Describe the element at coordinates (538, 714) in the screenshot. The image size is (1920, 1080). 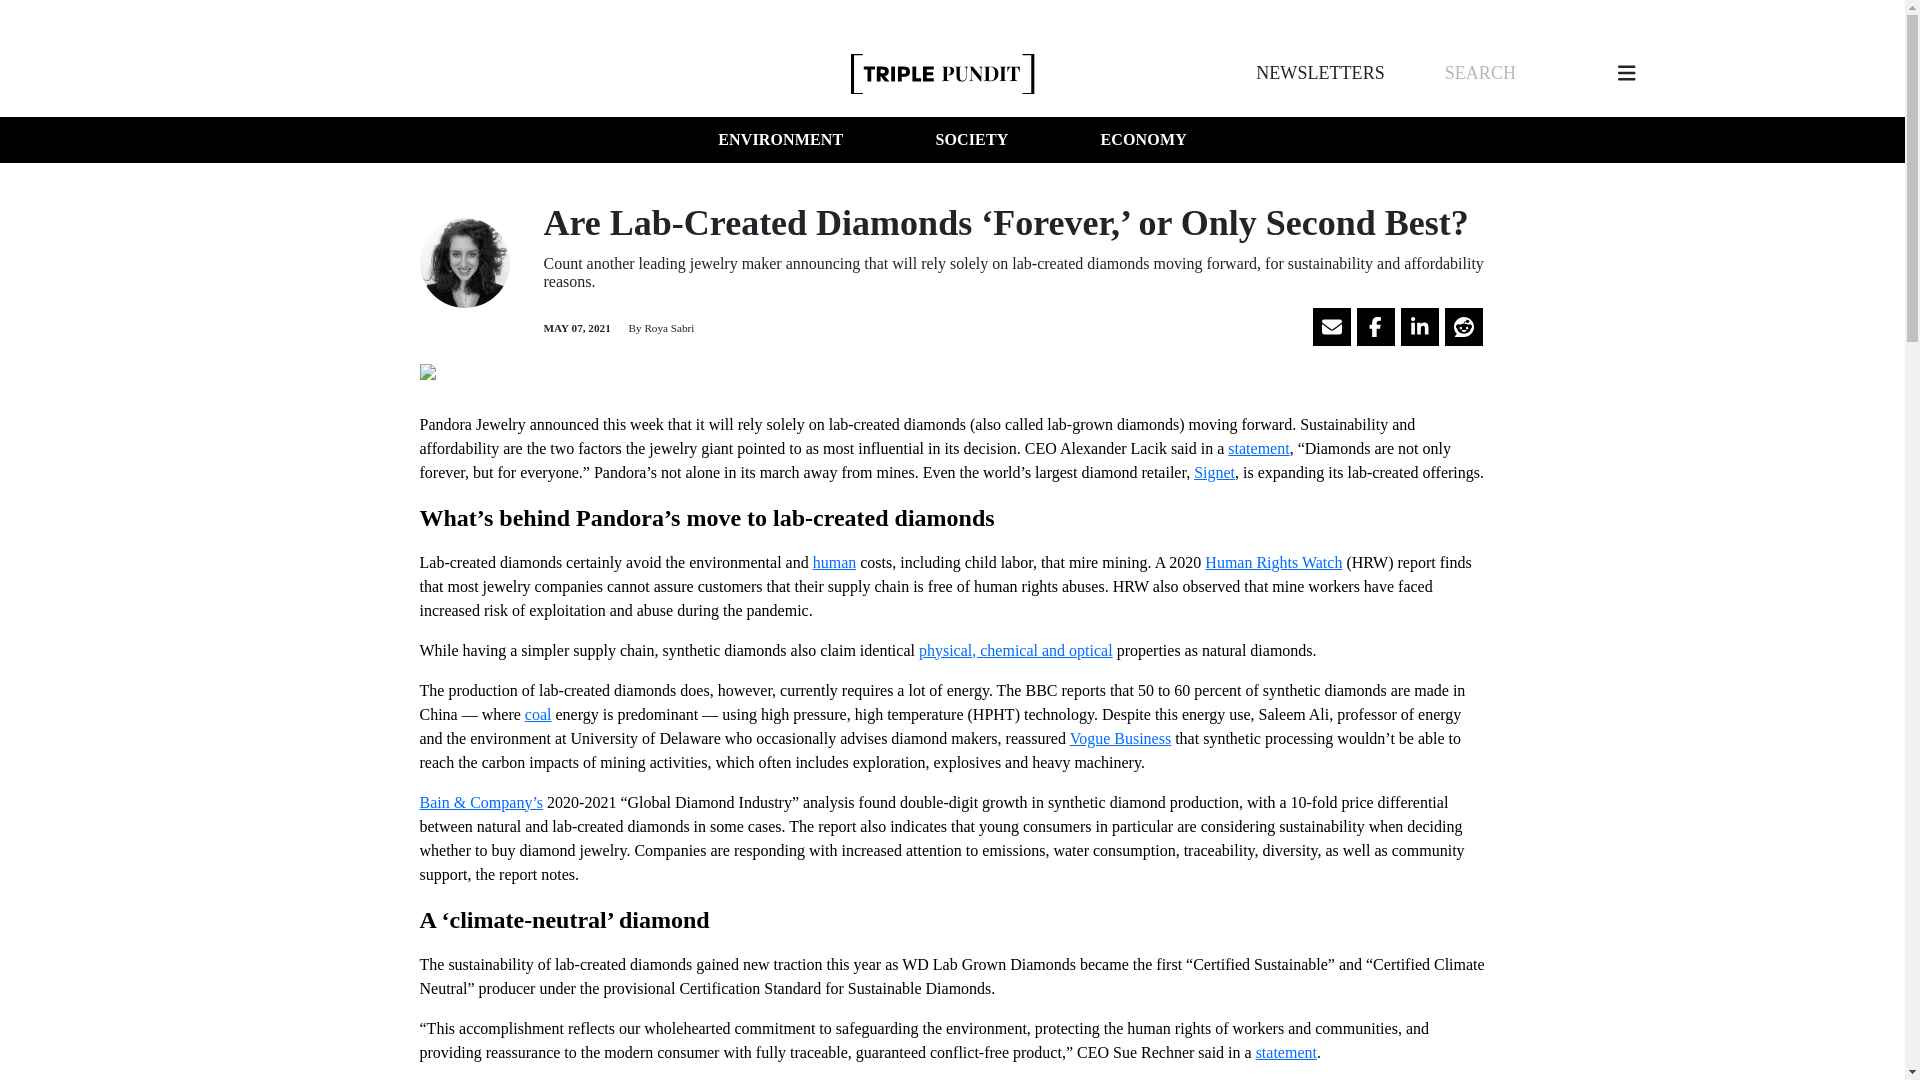
I see `coal` at that location.